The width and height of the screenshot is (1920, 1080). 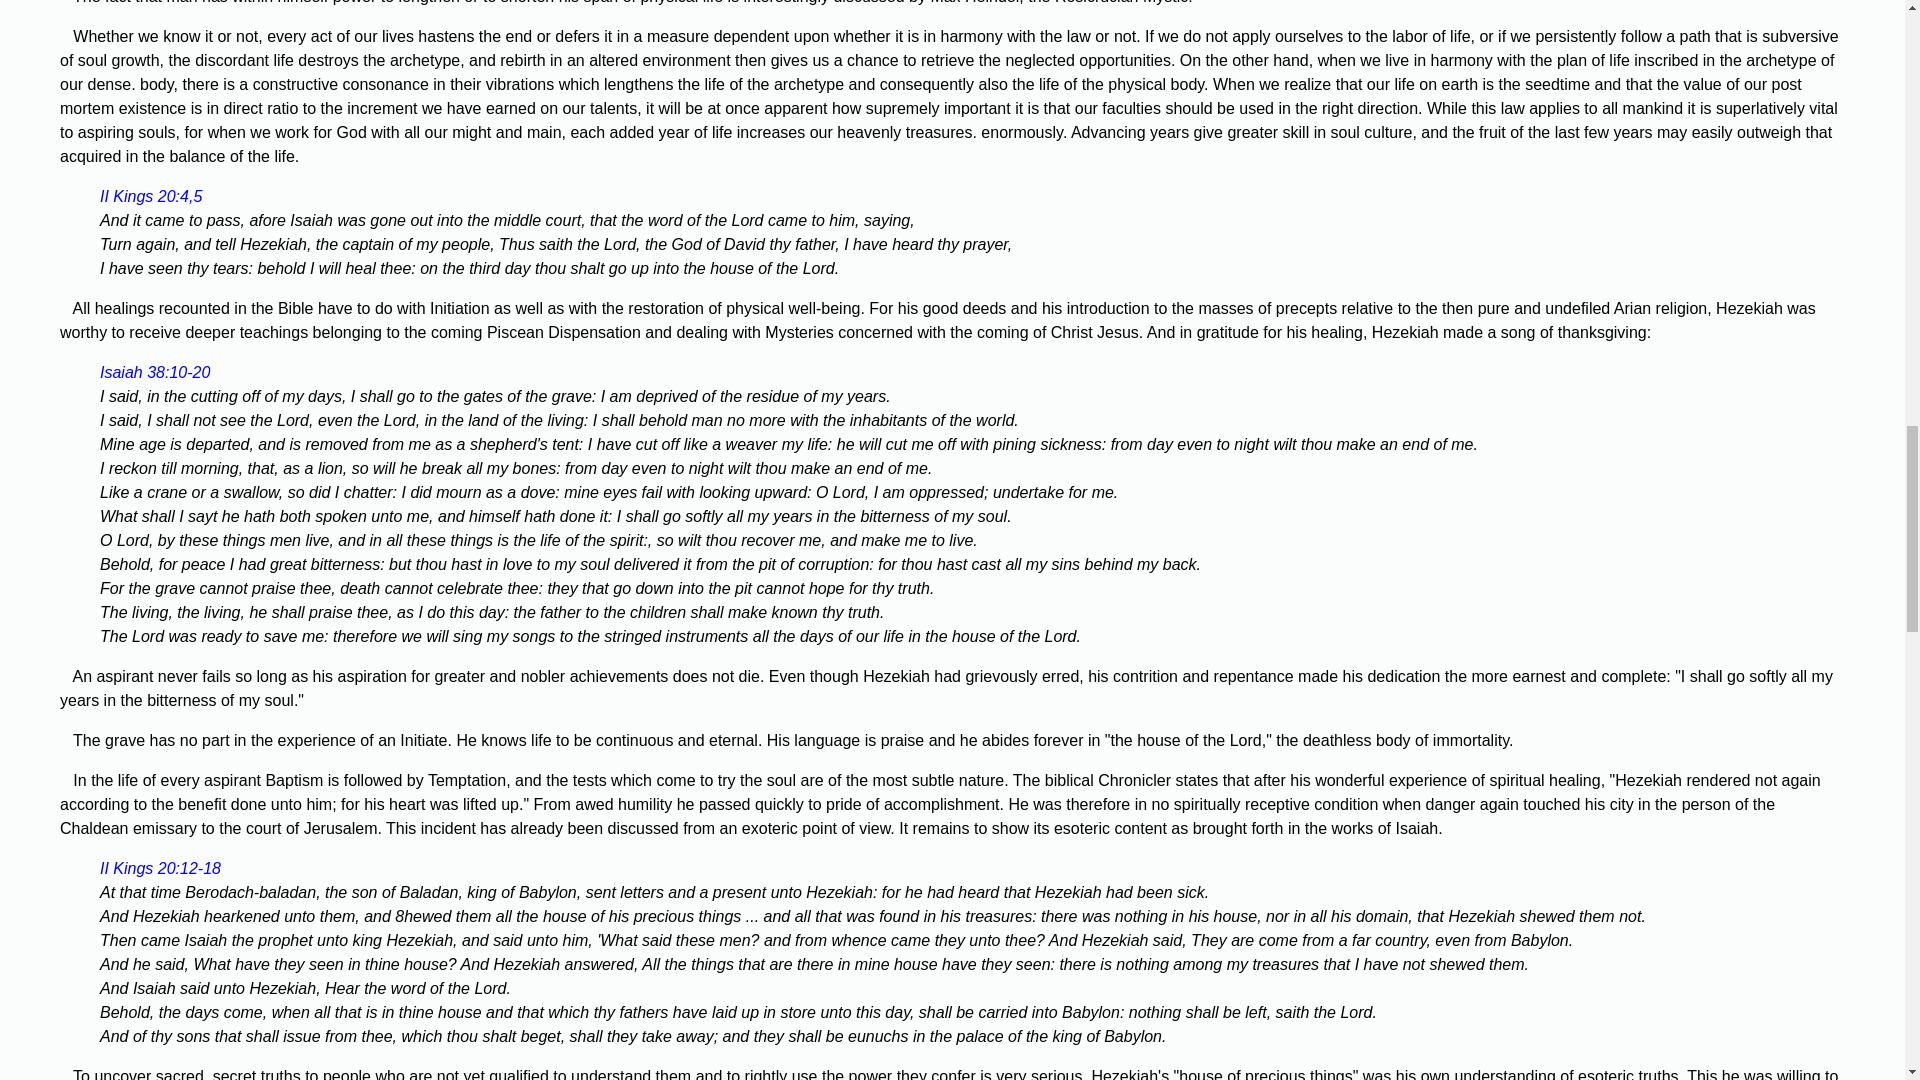 What do you see at coordinates (160, 868) in the screenshot?
I see `II Kings 20:12-18` at bounding box center [160, 868].